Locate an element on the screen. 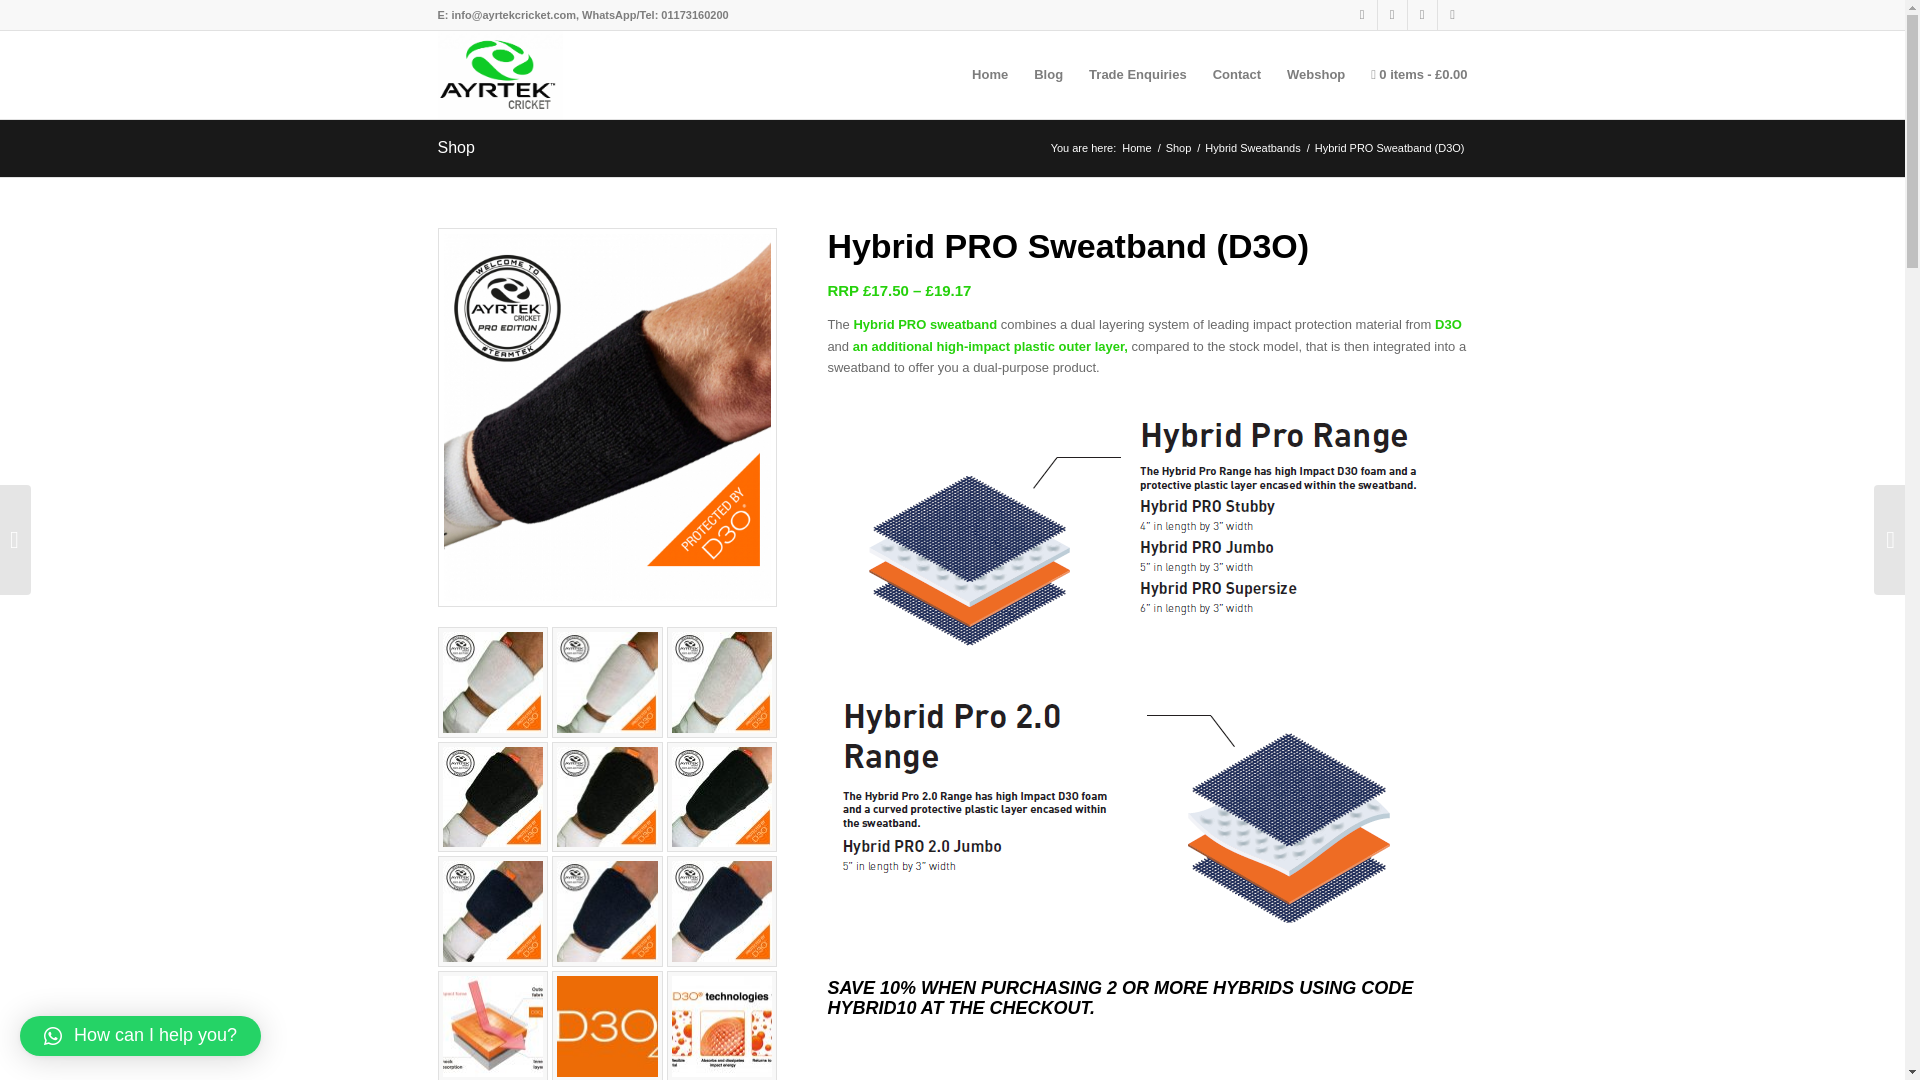 This screenshot has height=1080, width=1920. Shop is located at coordinates (456, 147).